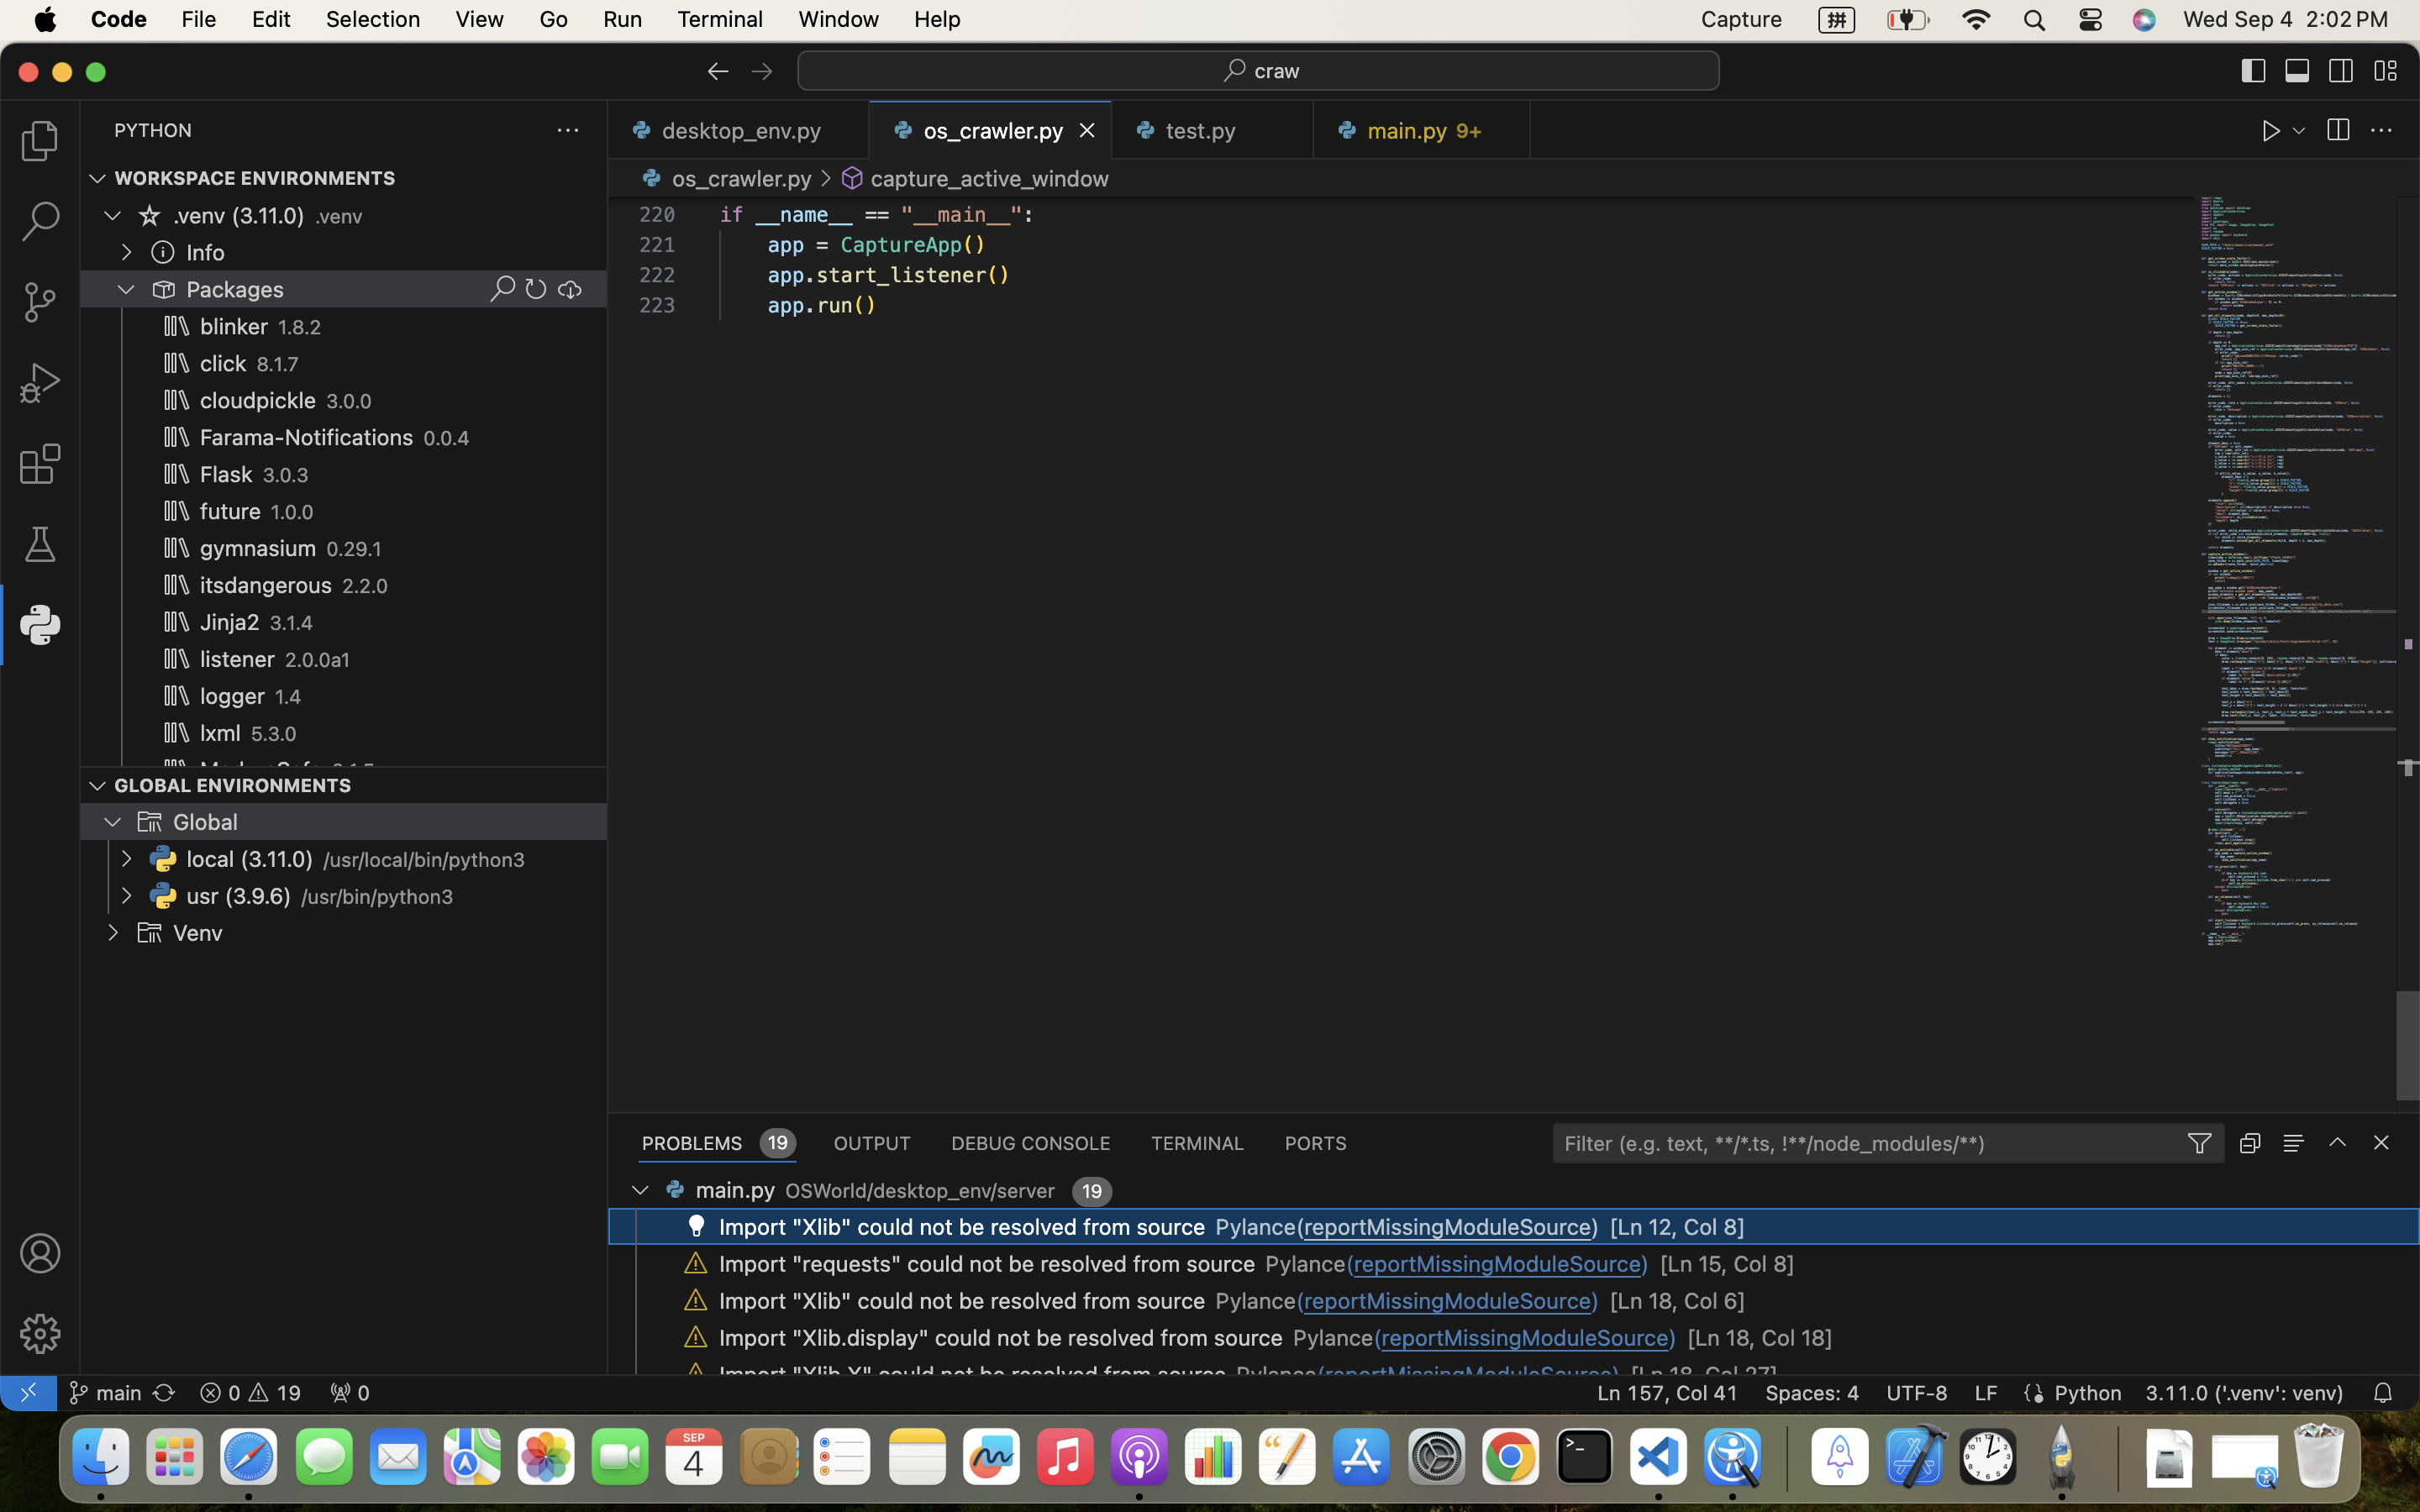  I want to click on 19  0 , so click(250, 1393).